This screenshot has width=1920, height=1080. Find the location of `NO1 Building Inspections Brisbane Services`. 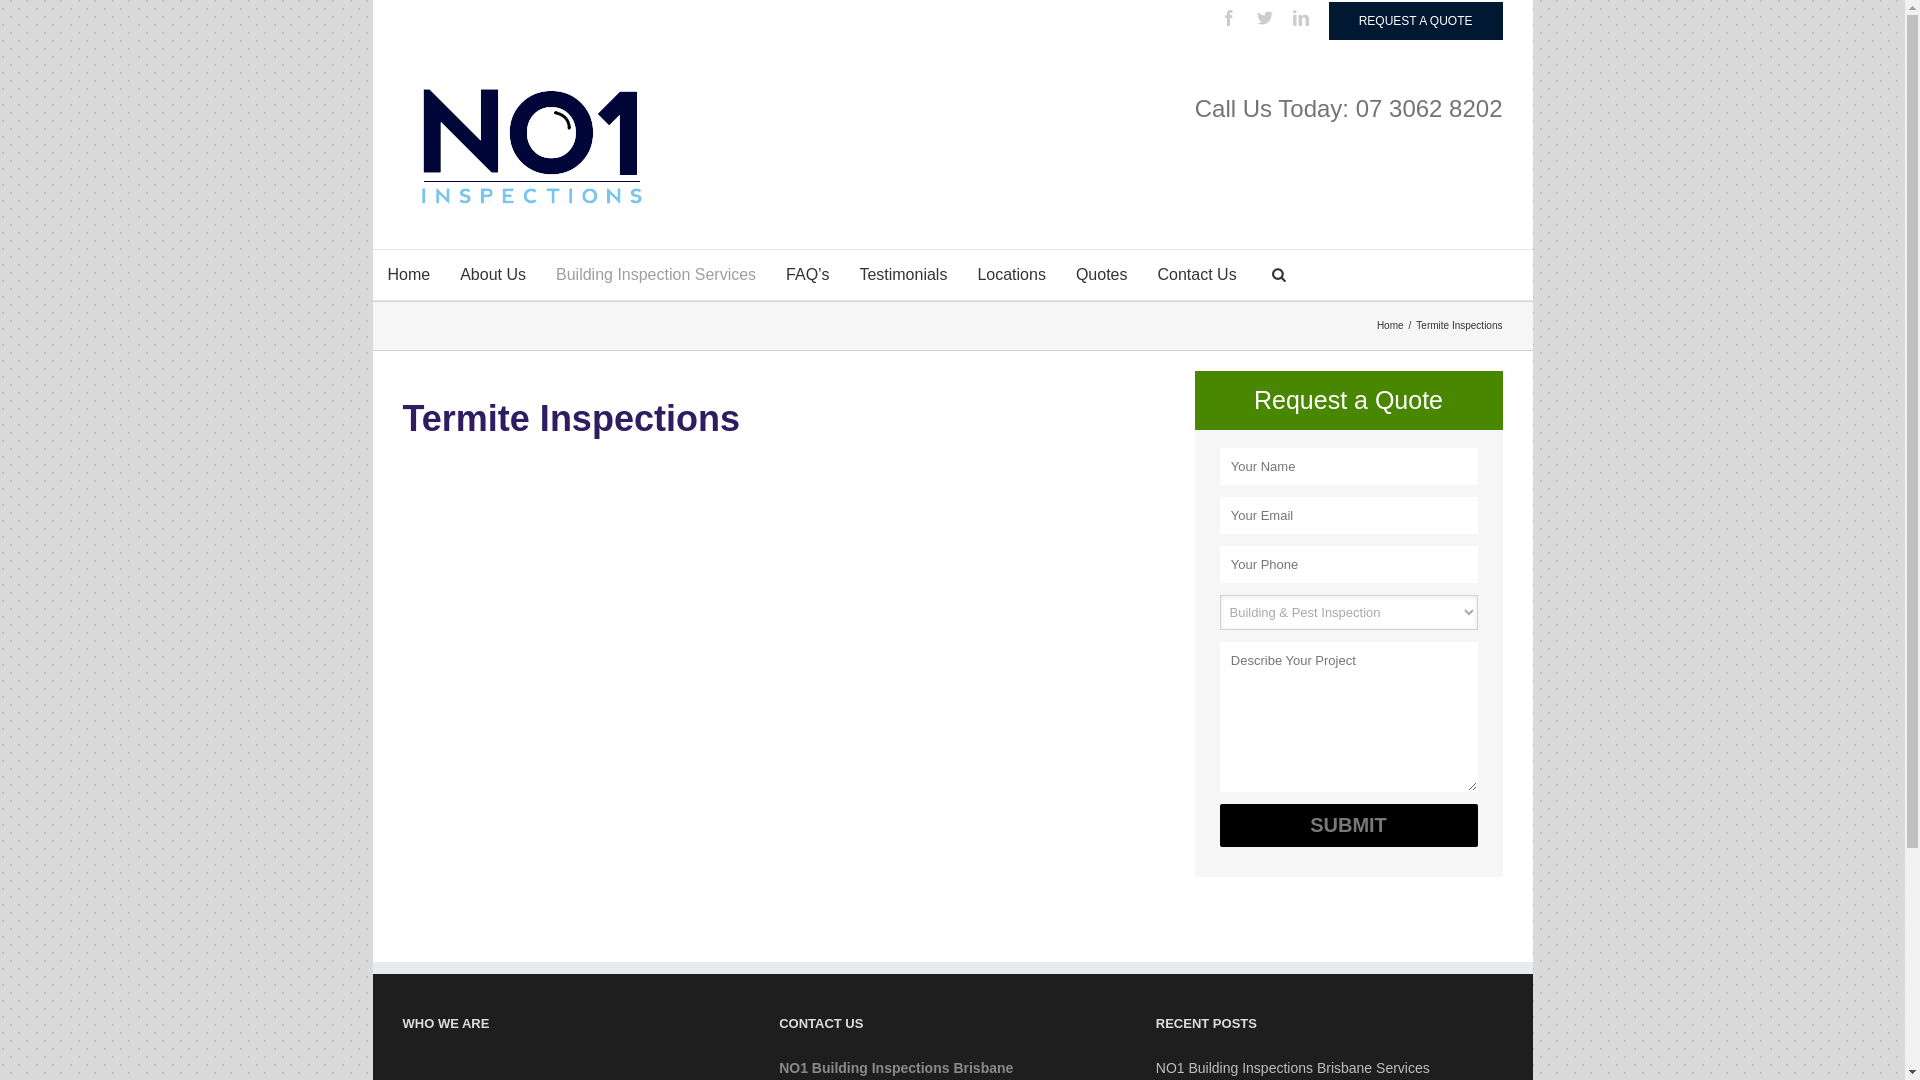

NO1 Building Inspections Brisbane Services is located at coordinates (1330, 1068).